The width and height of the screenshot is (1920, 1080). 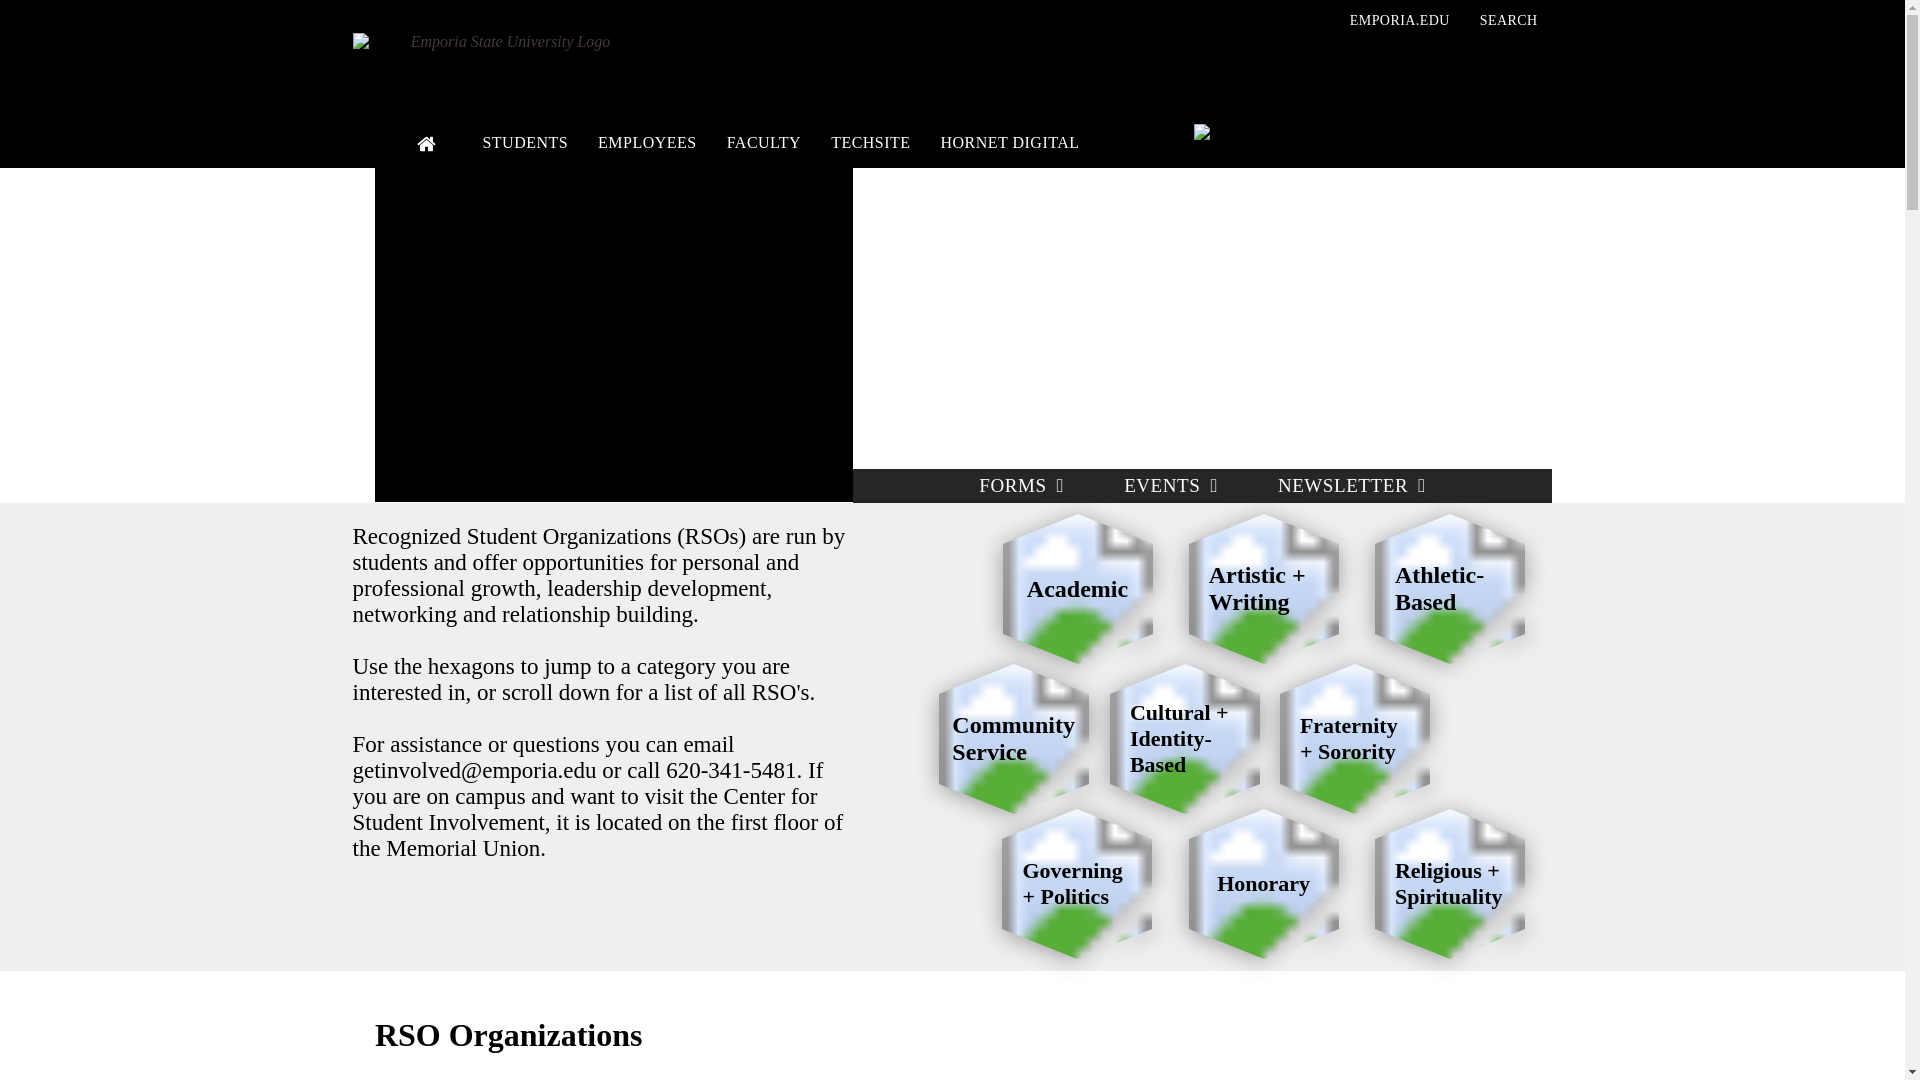 I want to click on EMPORIA.EDU, so click(x=1399, y=20).